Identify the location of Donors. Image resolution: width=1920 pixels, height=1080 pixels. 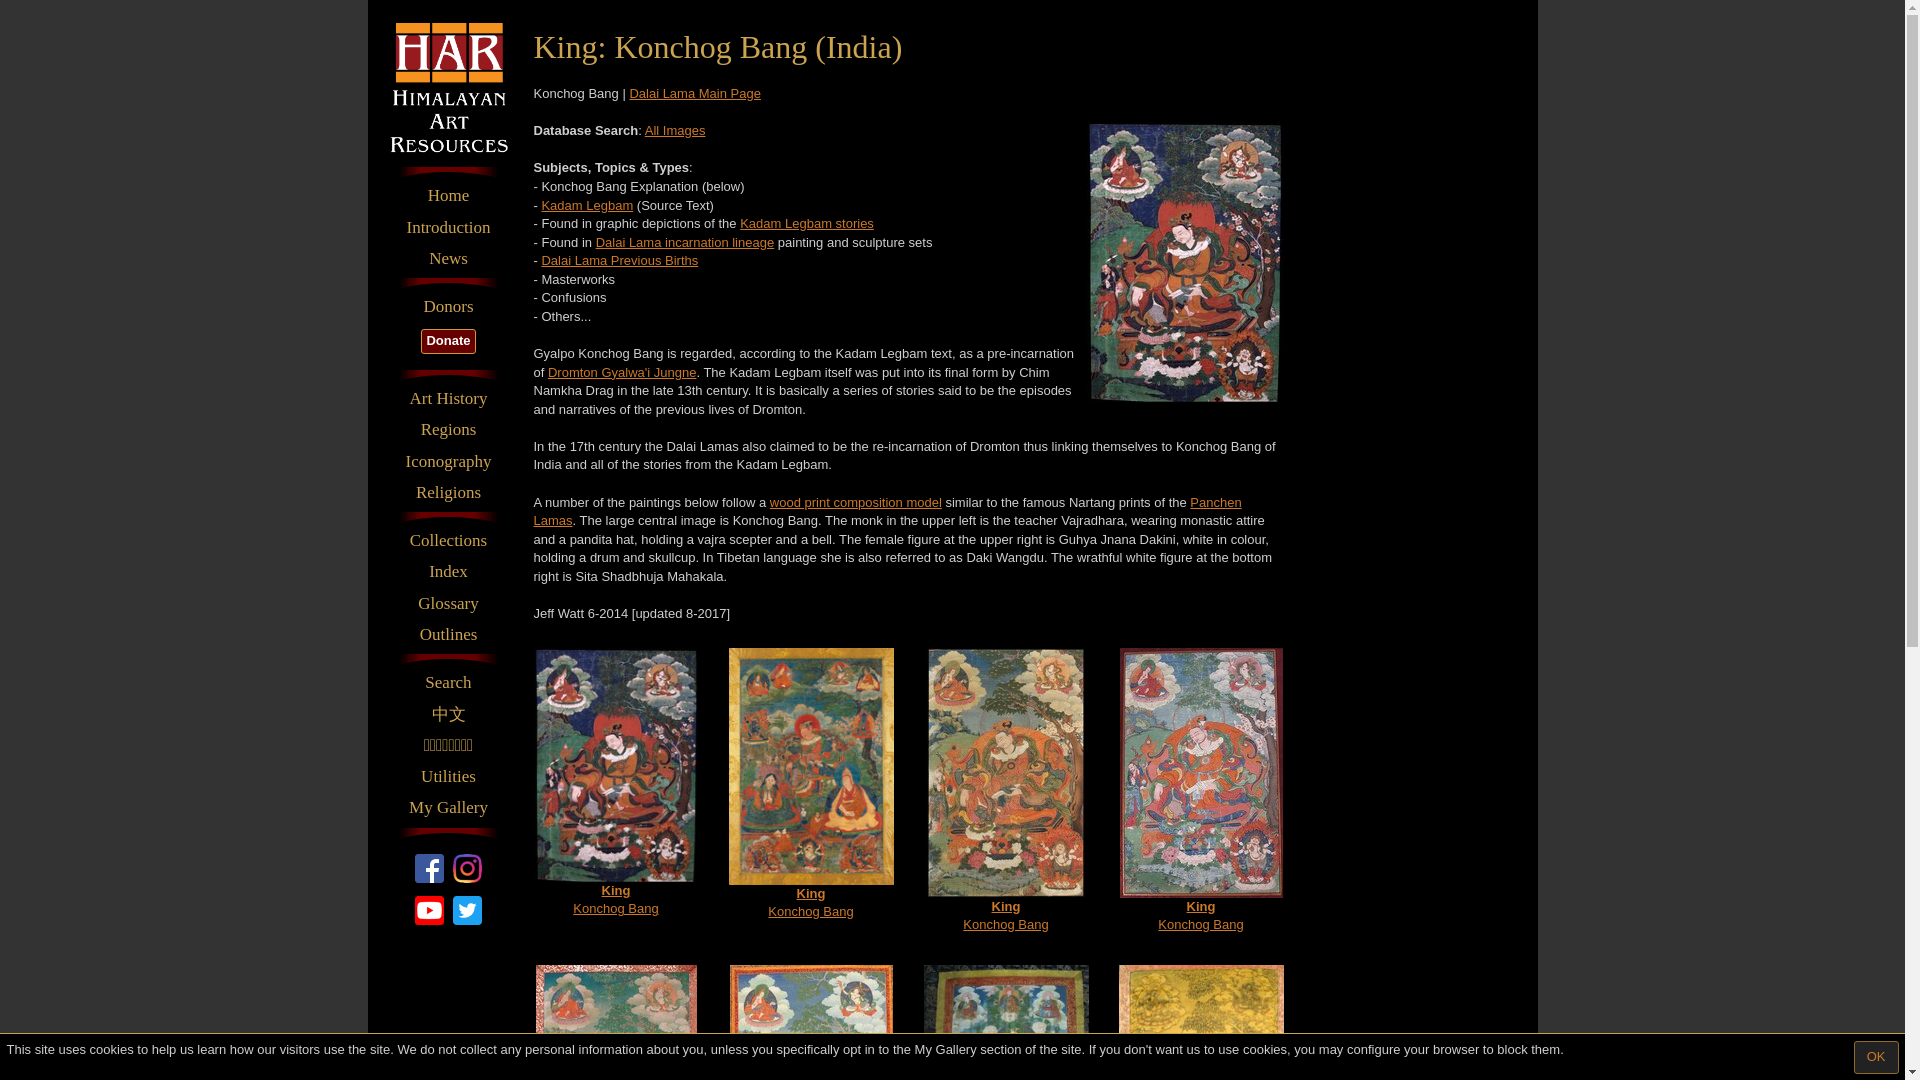
(448, 306).